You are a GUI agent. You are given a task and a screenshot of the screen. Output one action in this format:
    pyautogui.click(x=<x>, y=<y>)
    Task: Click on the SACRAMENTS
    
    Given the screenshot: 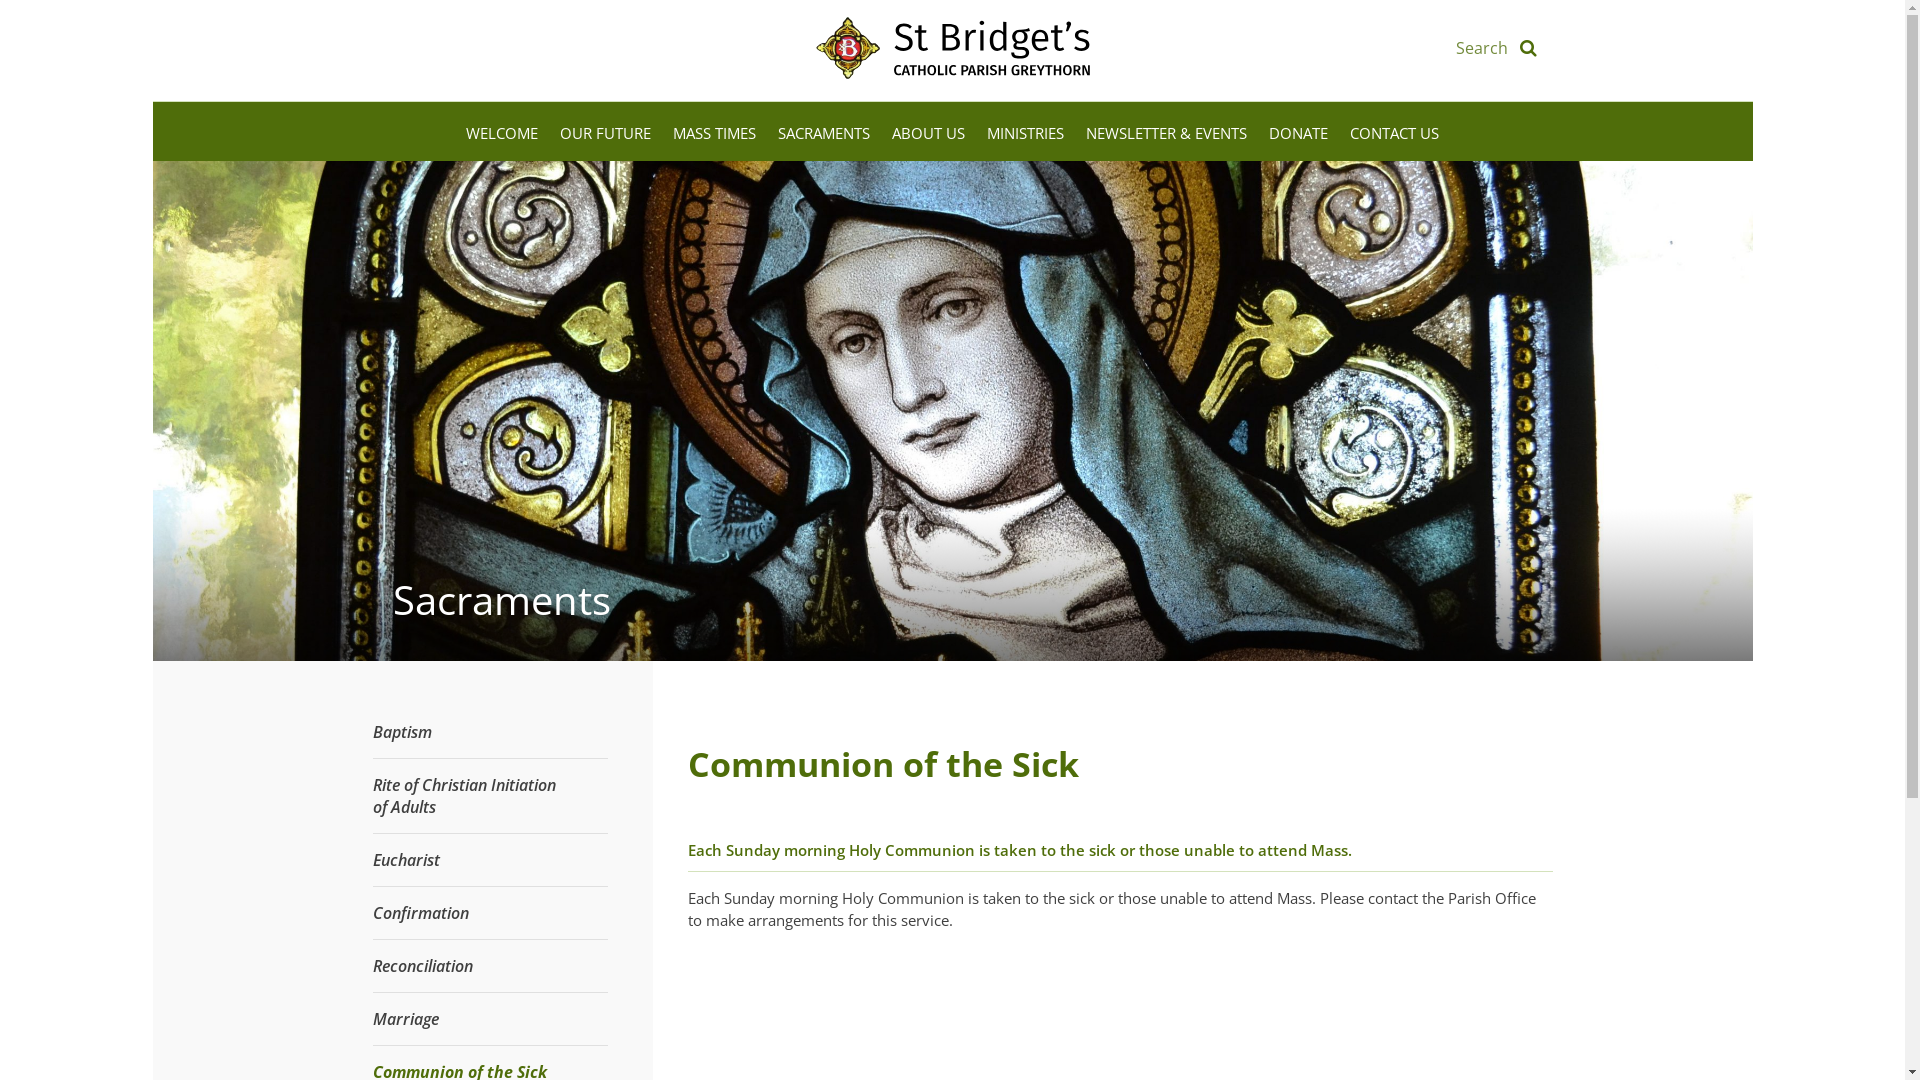 What is the action you would take?
    pyautogui.click(x=824, y=132)
    